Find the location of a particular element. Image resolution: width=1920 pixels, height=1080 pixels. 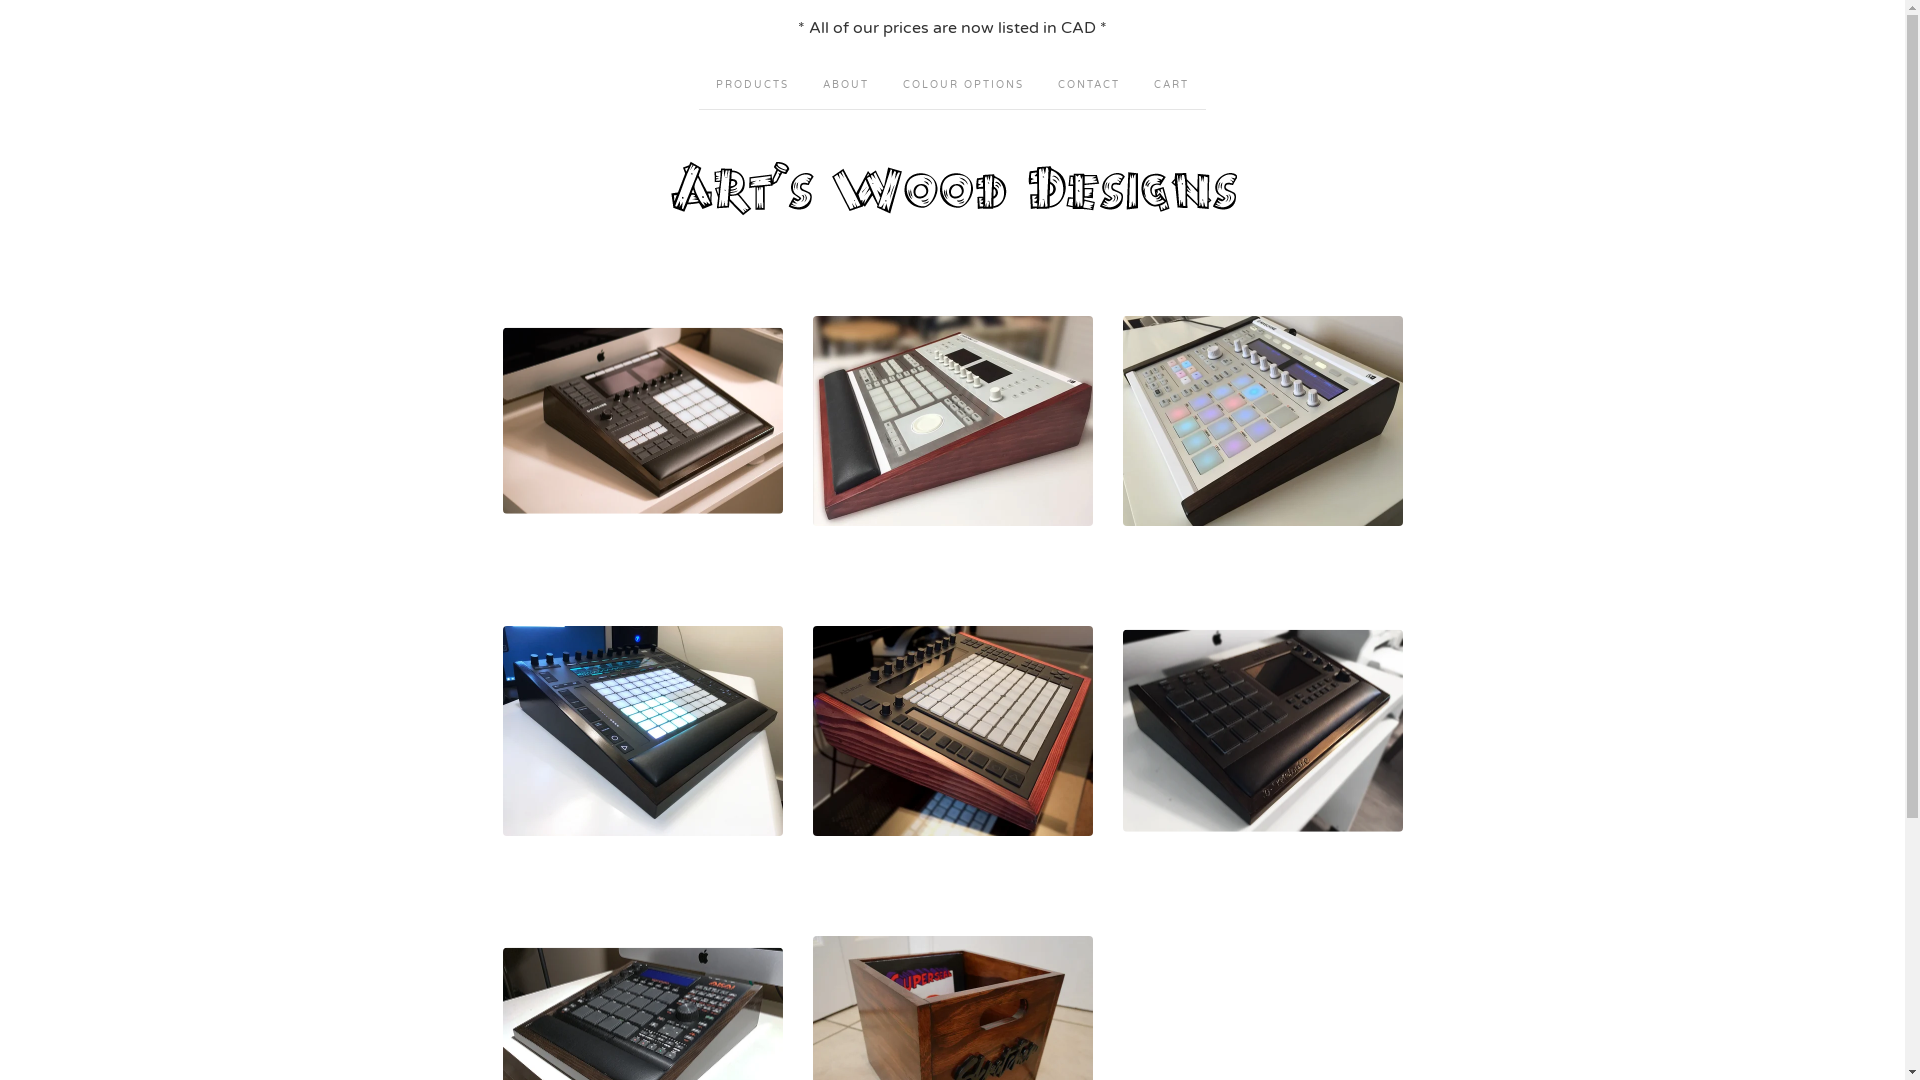

PRODUCTS is located at coordinates (752, 82).